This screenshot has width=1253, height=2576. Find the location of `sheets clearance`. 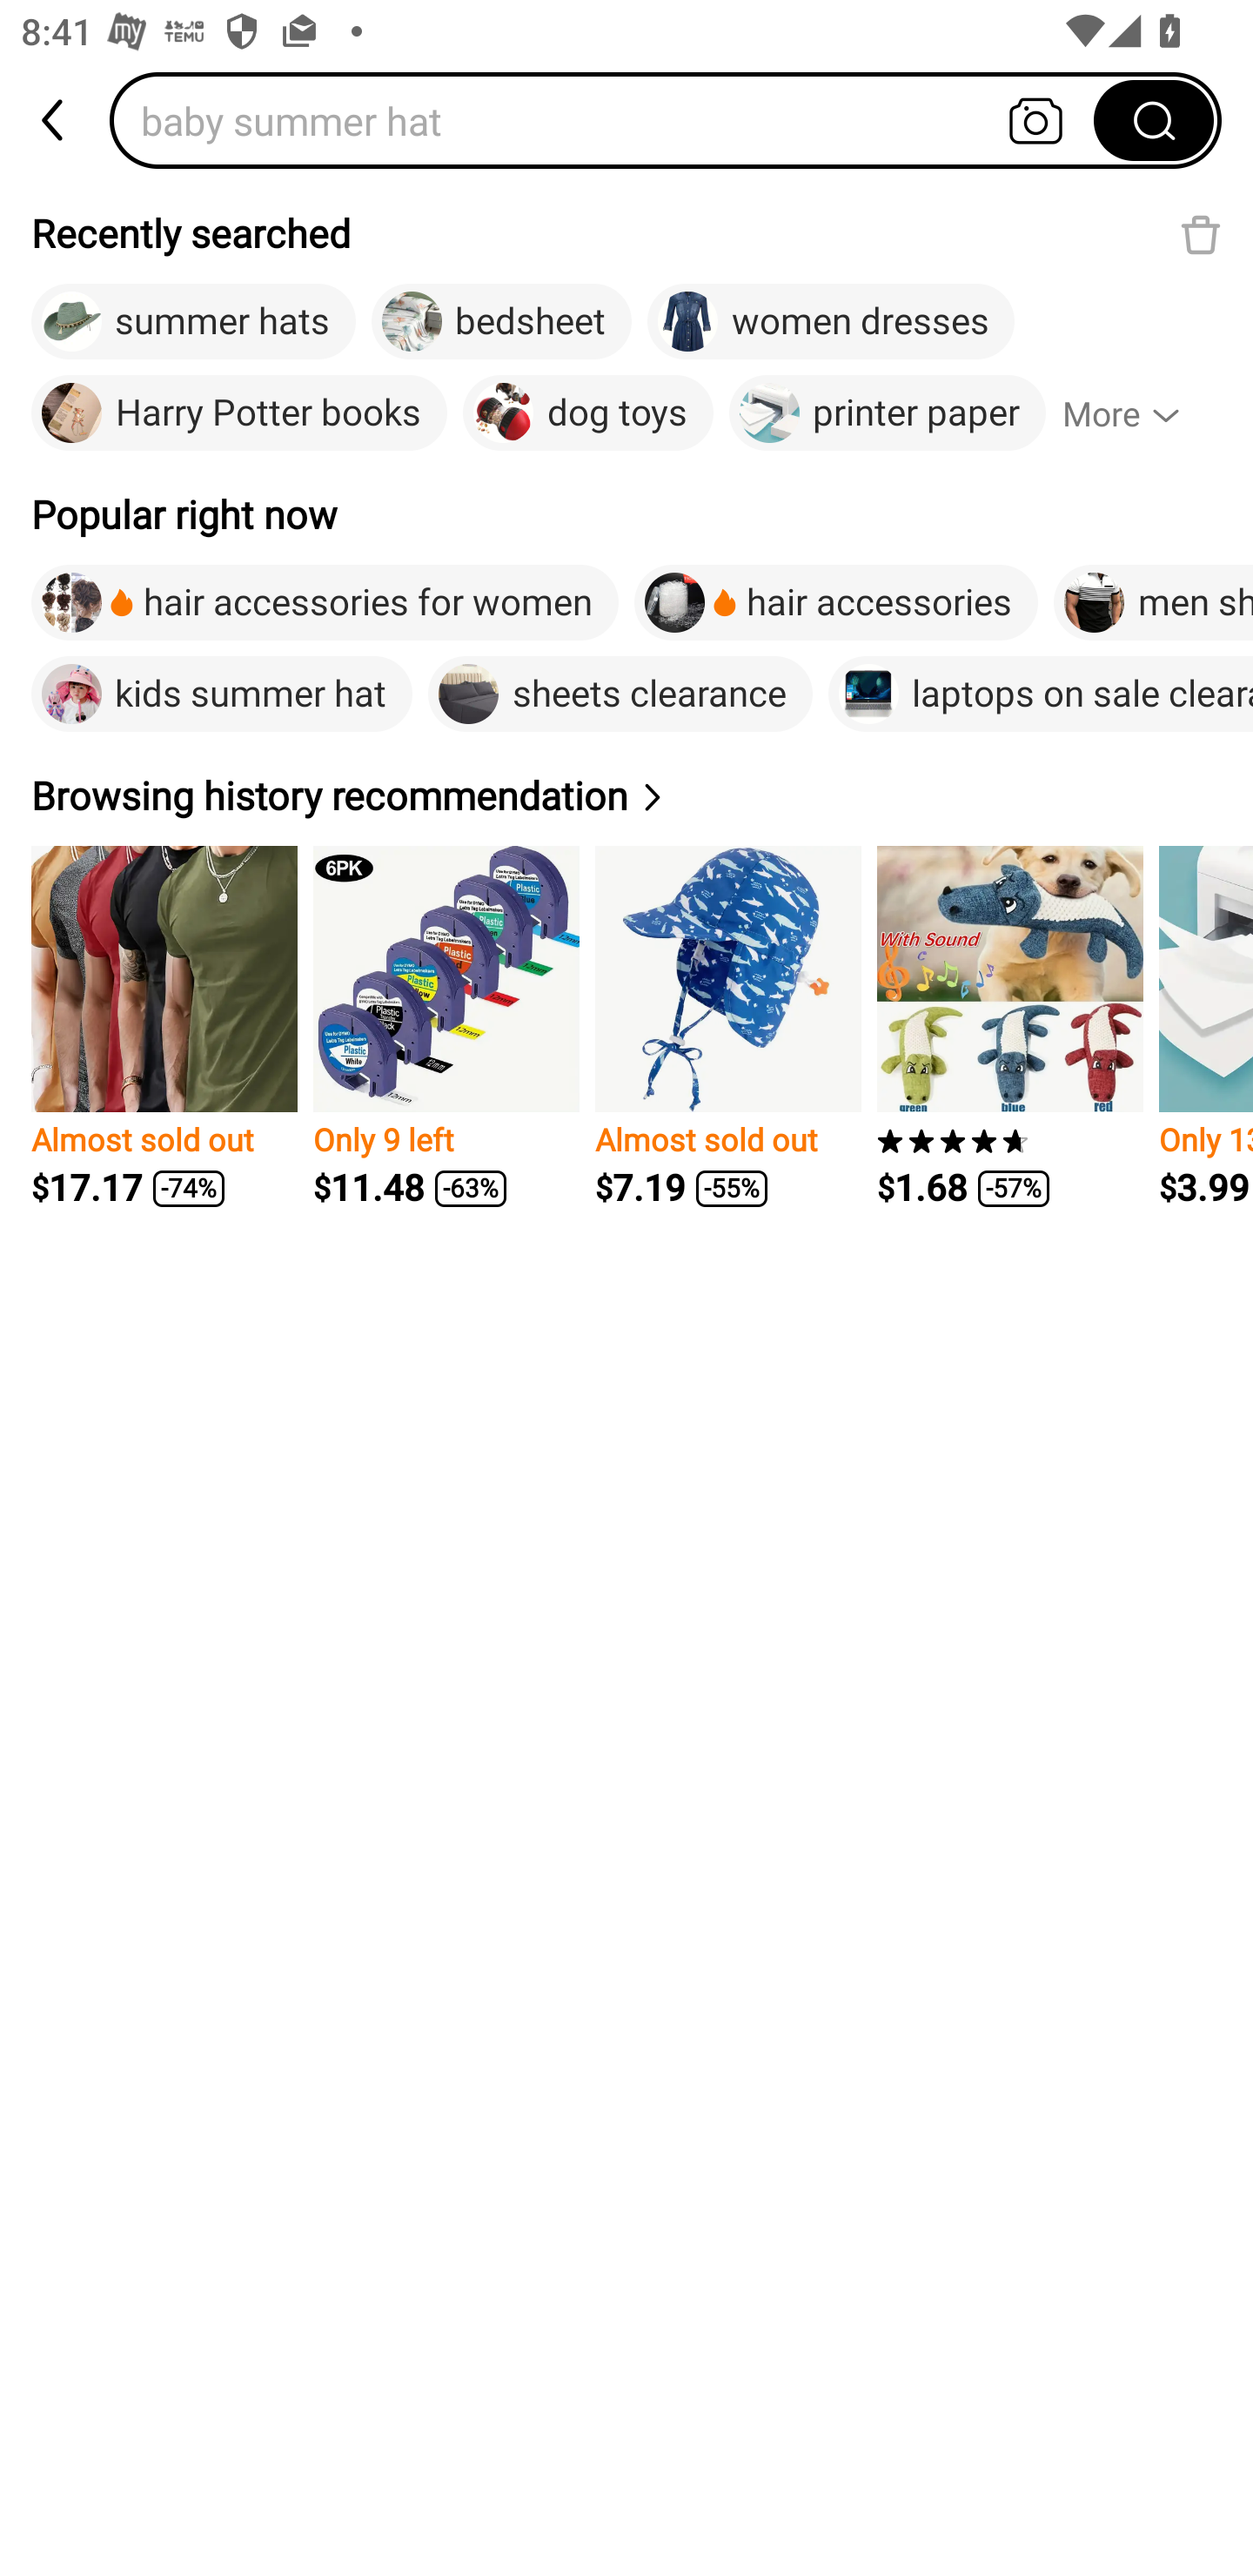

sheets clearance is located at coordinates (620, 694).